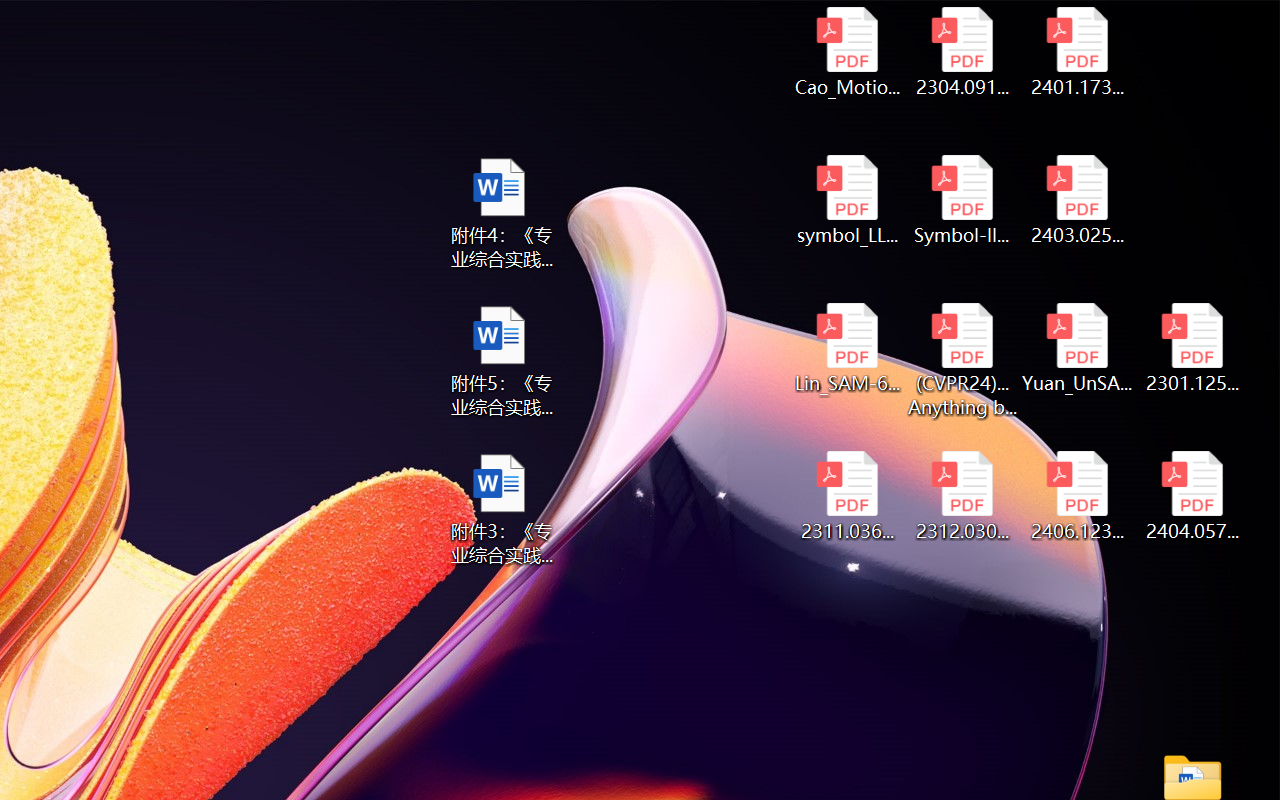 The height and width of the screenshot is (800, 1280). Describe the element at coordinates (962, 360) in the screenshot. I see `(CVPR24)Matching Anything by Segmenting Anything.pdf` at that location.